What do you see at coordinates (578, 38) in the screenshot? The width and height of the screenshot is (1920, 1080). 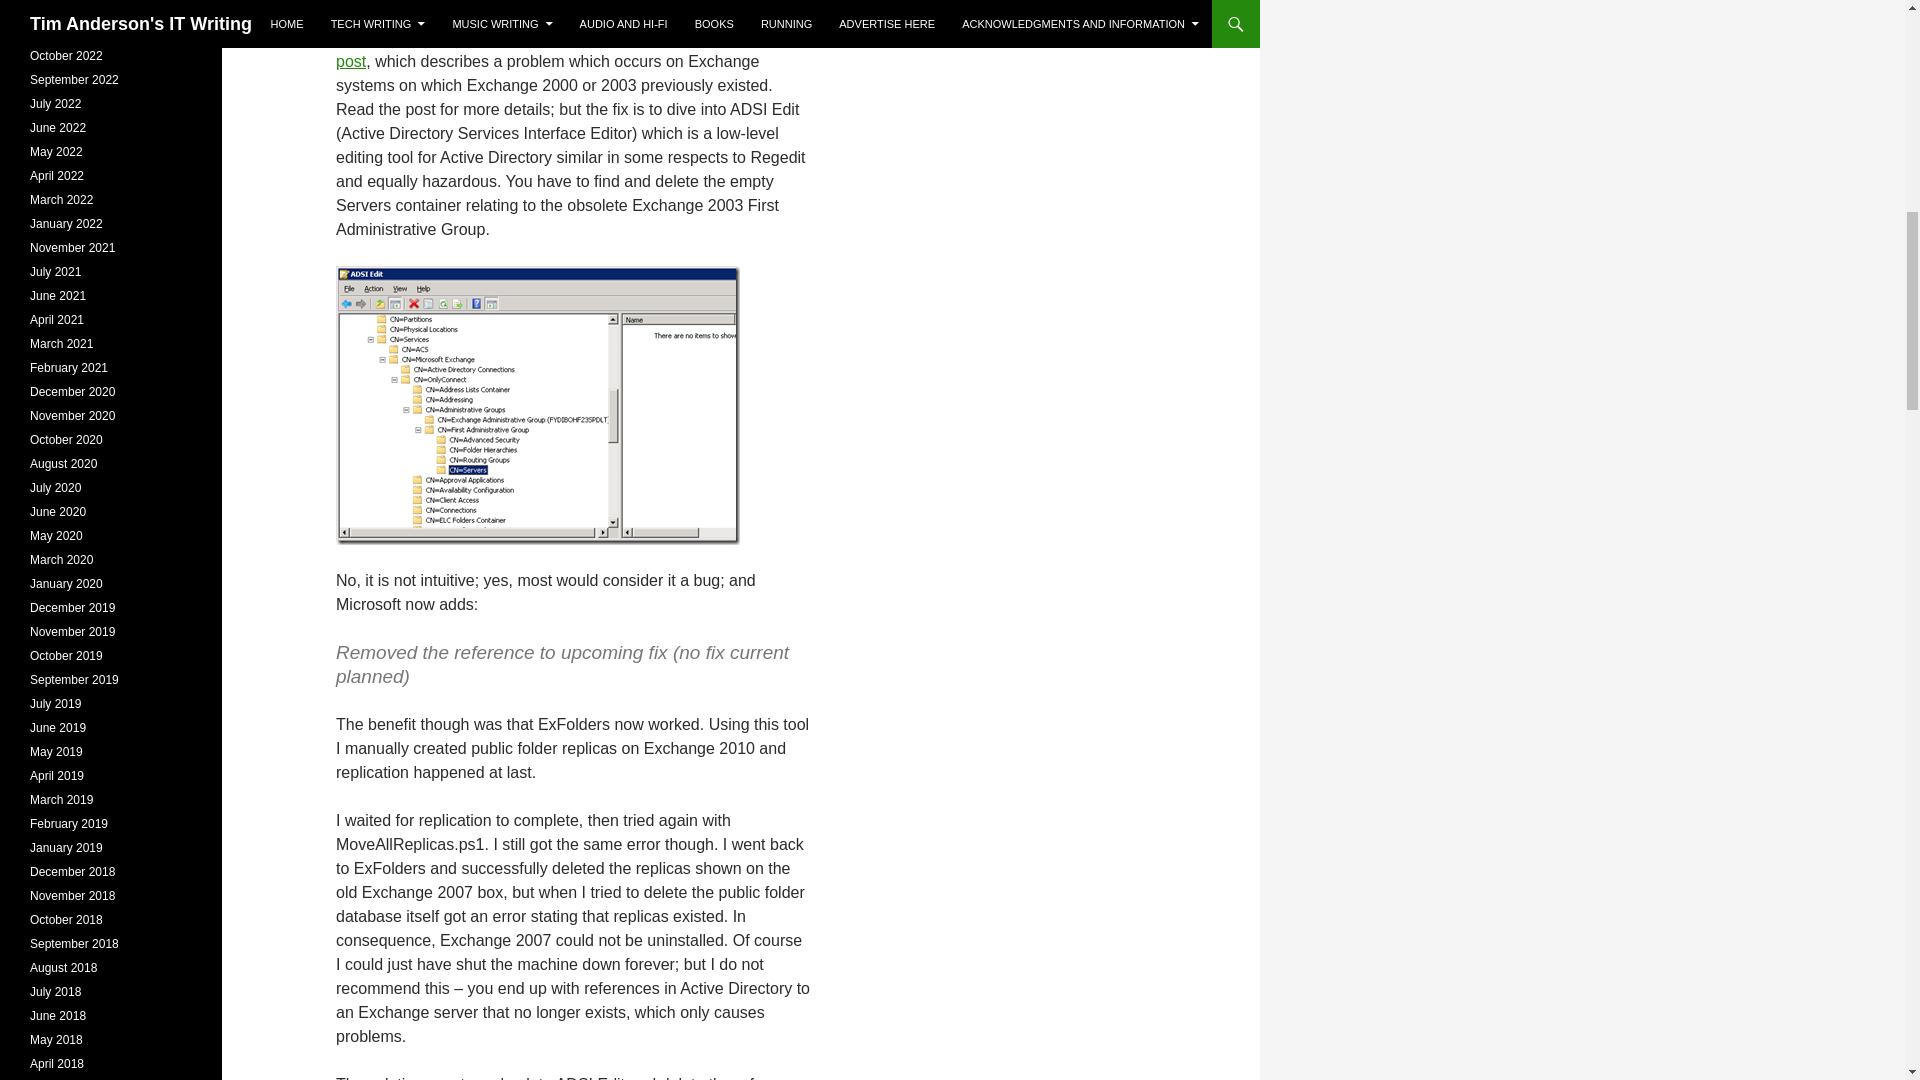 I see `blog post` at bounding box center [578, 38].